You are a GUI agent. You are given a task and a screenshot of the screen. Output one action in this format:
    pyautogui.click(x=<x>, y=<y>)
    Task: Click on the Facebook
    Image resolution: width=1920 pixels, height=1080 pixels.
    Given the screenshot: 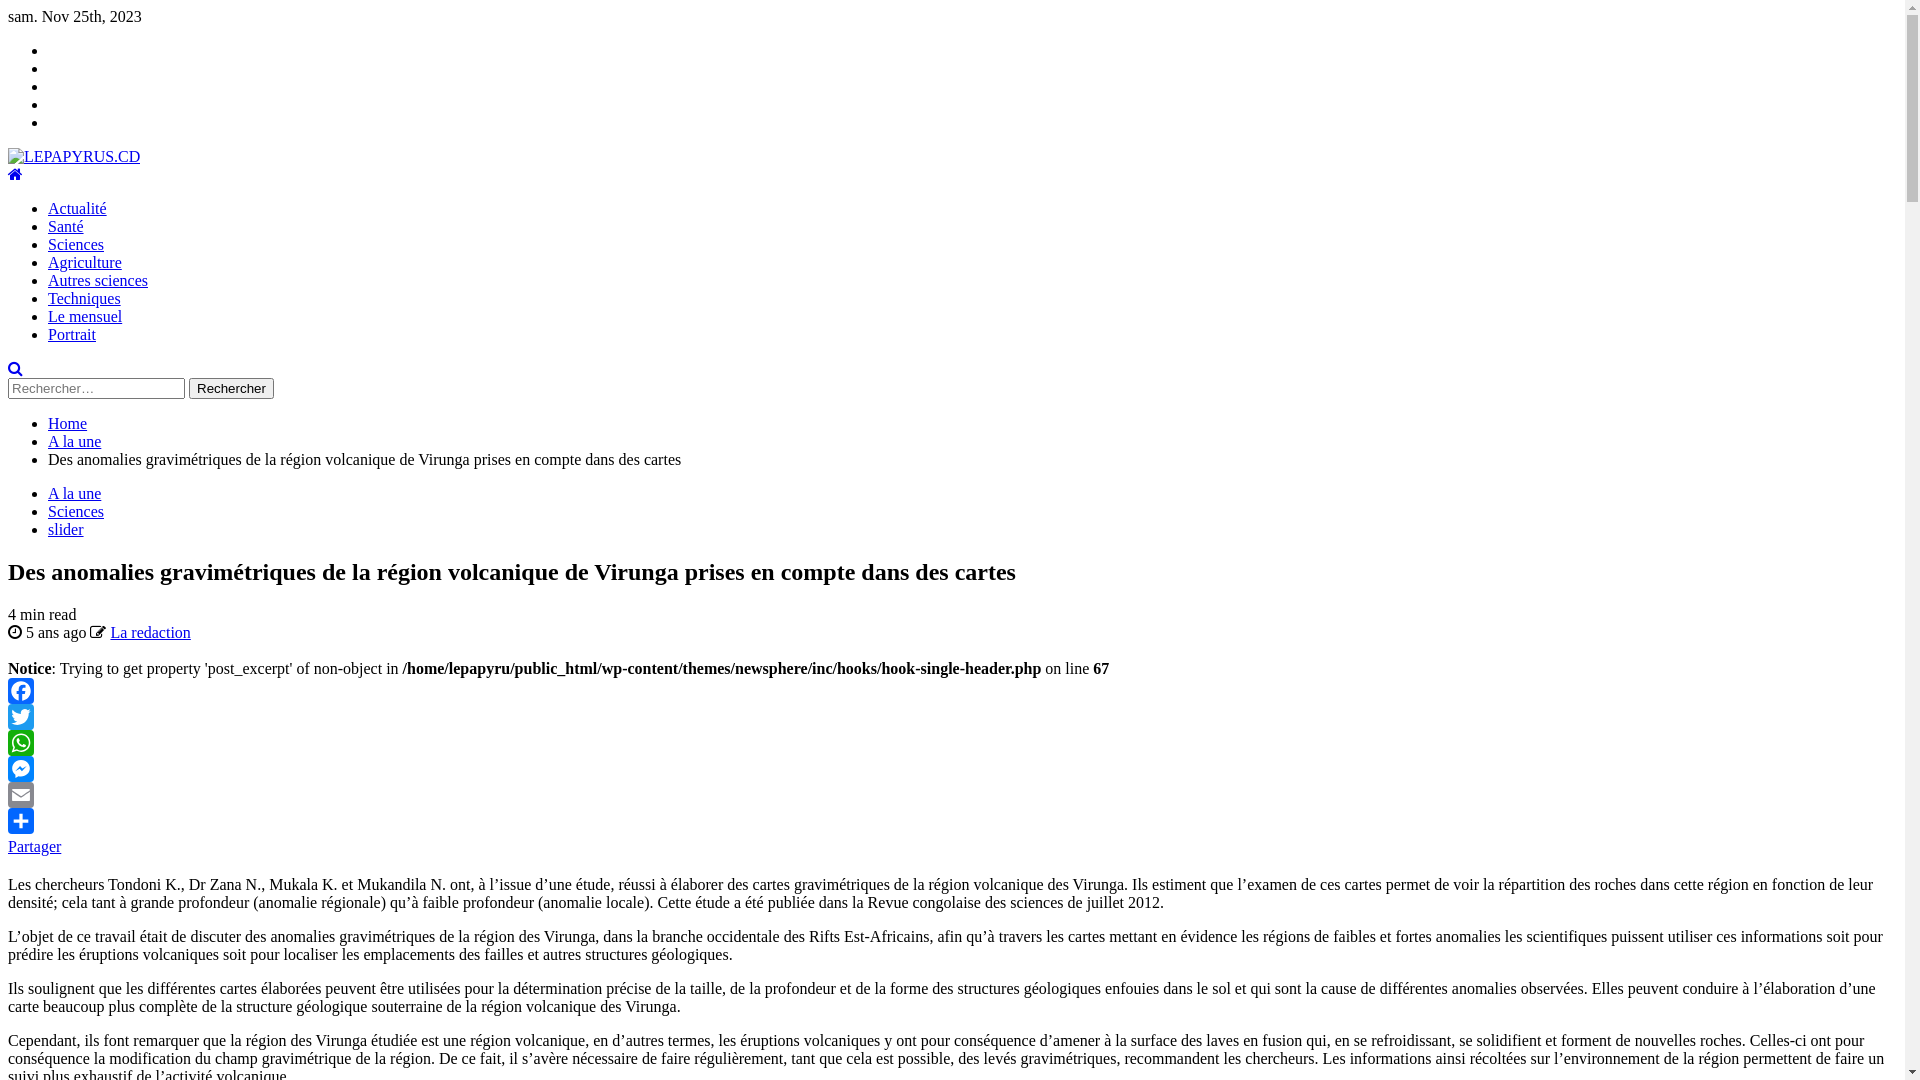 What is the action you would take?
    pyautogui.click(x=952, y=691)
    